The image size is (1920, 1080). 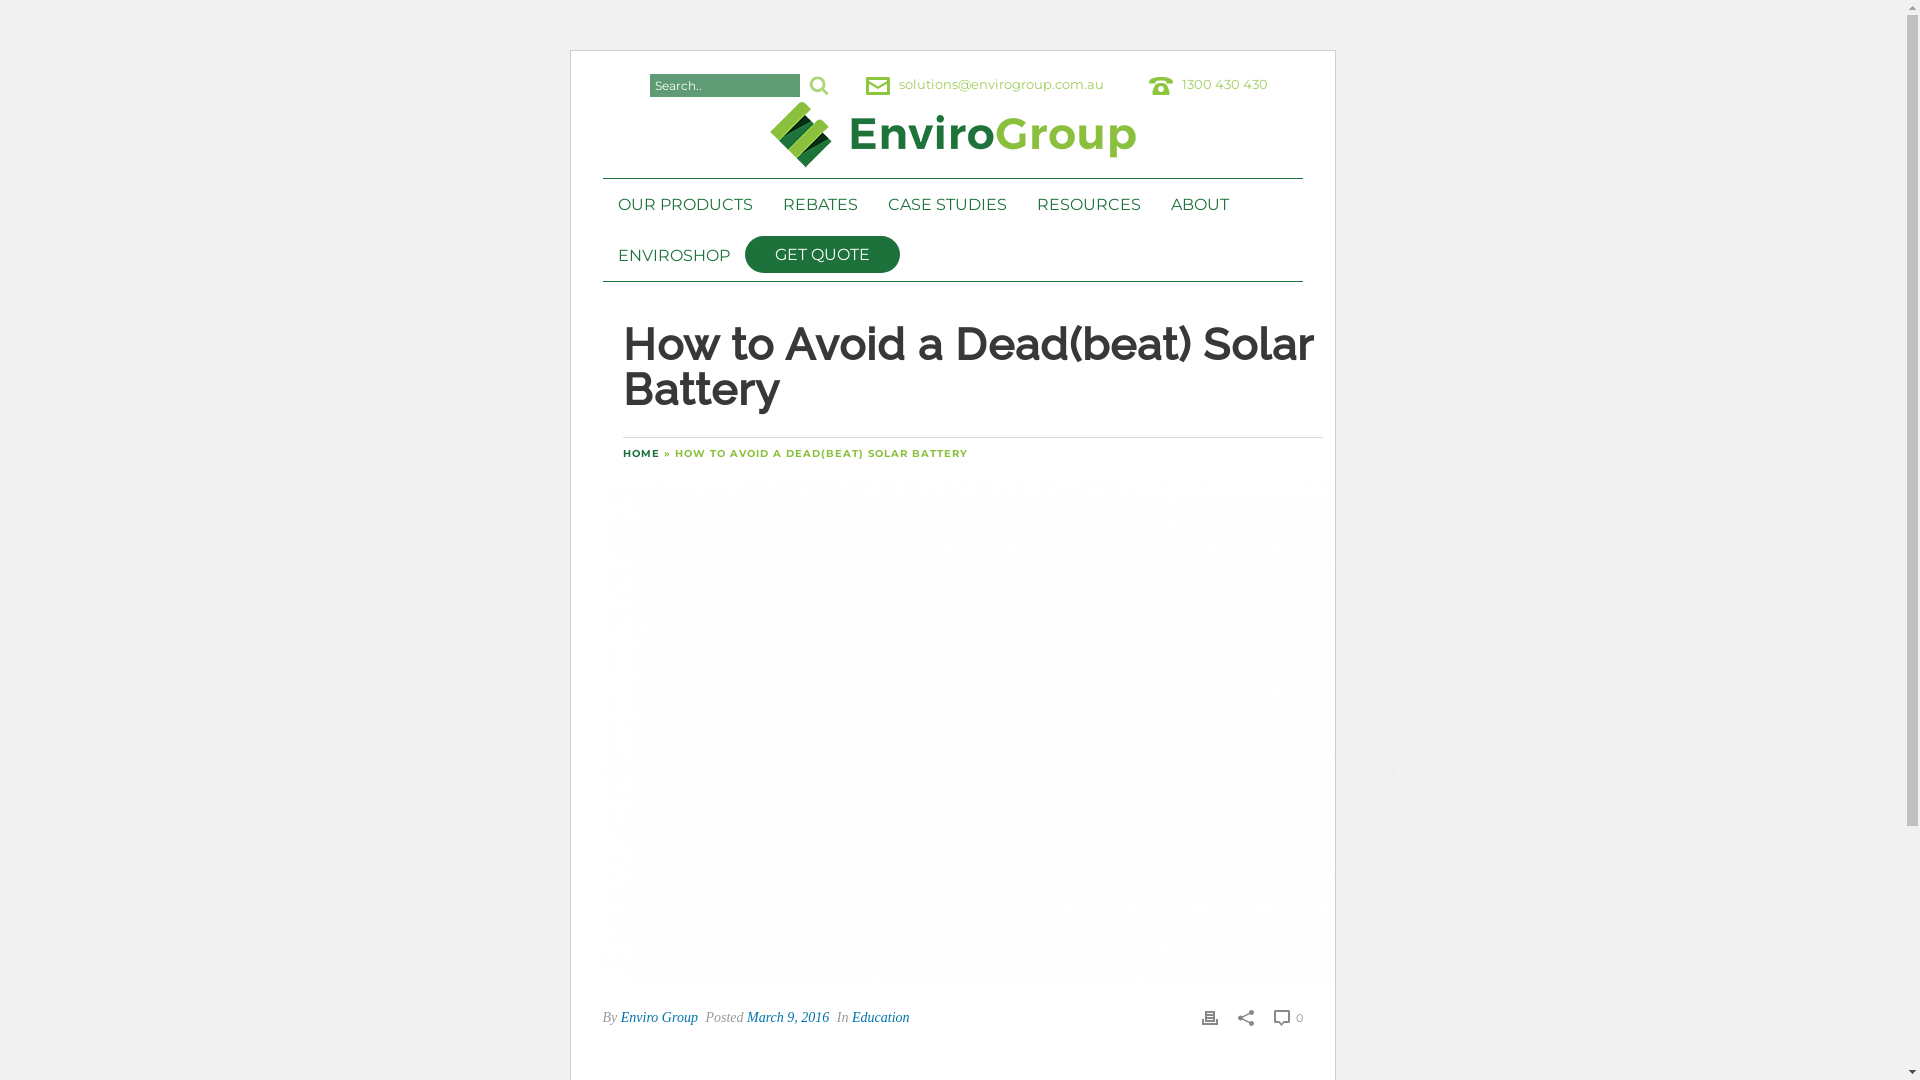 What do you see at coordinates (998, 732) in the screenshot?
I see `How to Avoid a Dead(beat) Solar Battery` at bounding box center [998, 732].